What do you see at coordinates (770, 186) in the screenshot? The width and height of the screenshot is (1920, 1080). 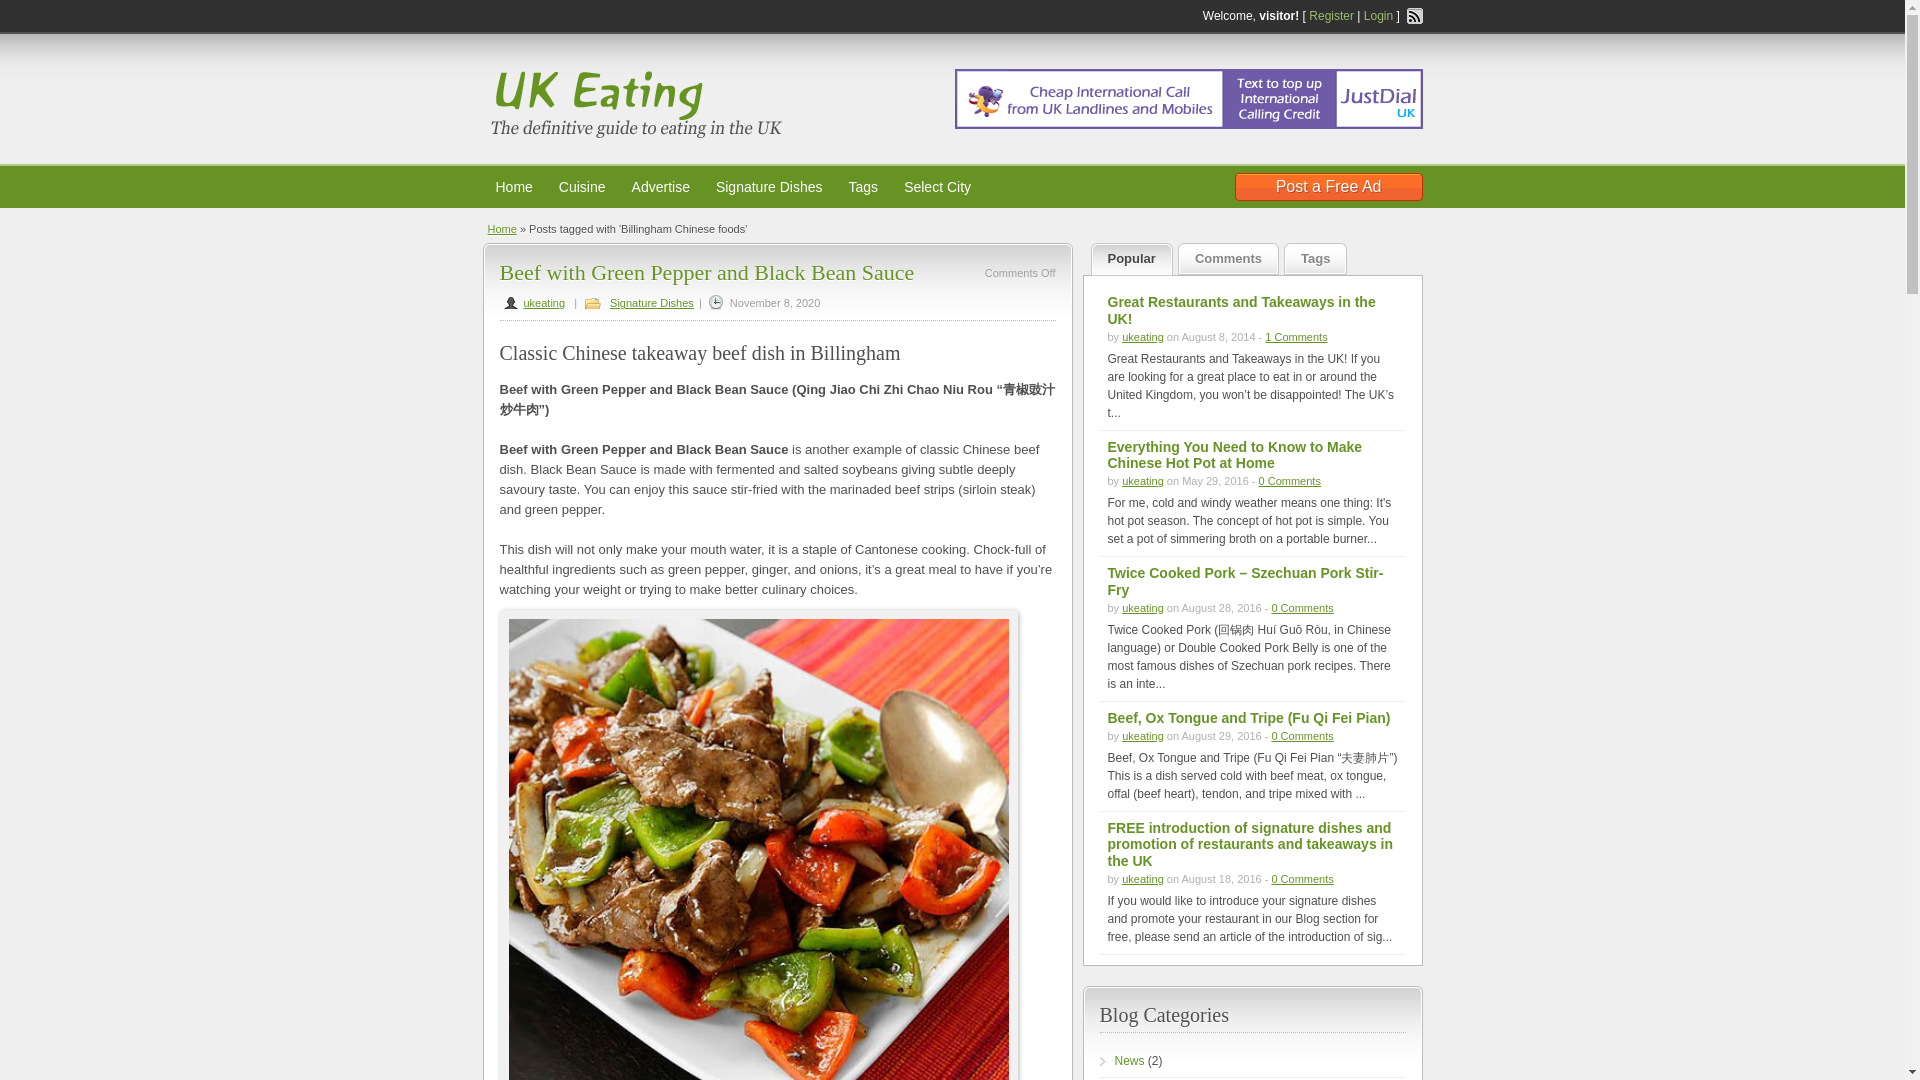 I see `Signature Dishes` at bounding box center [770, 186].